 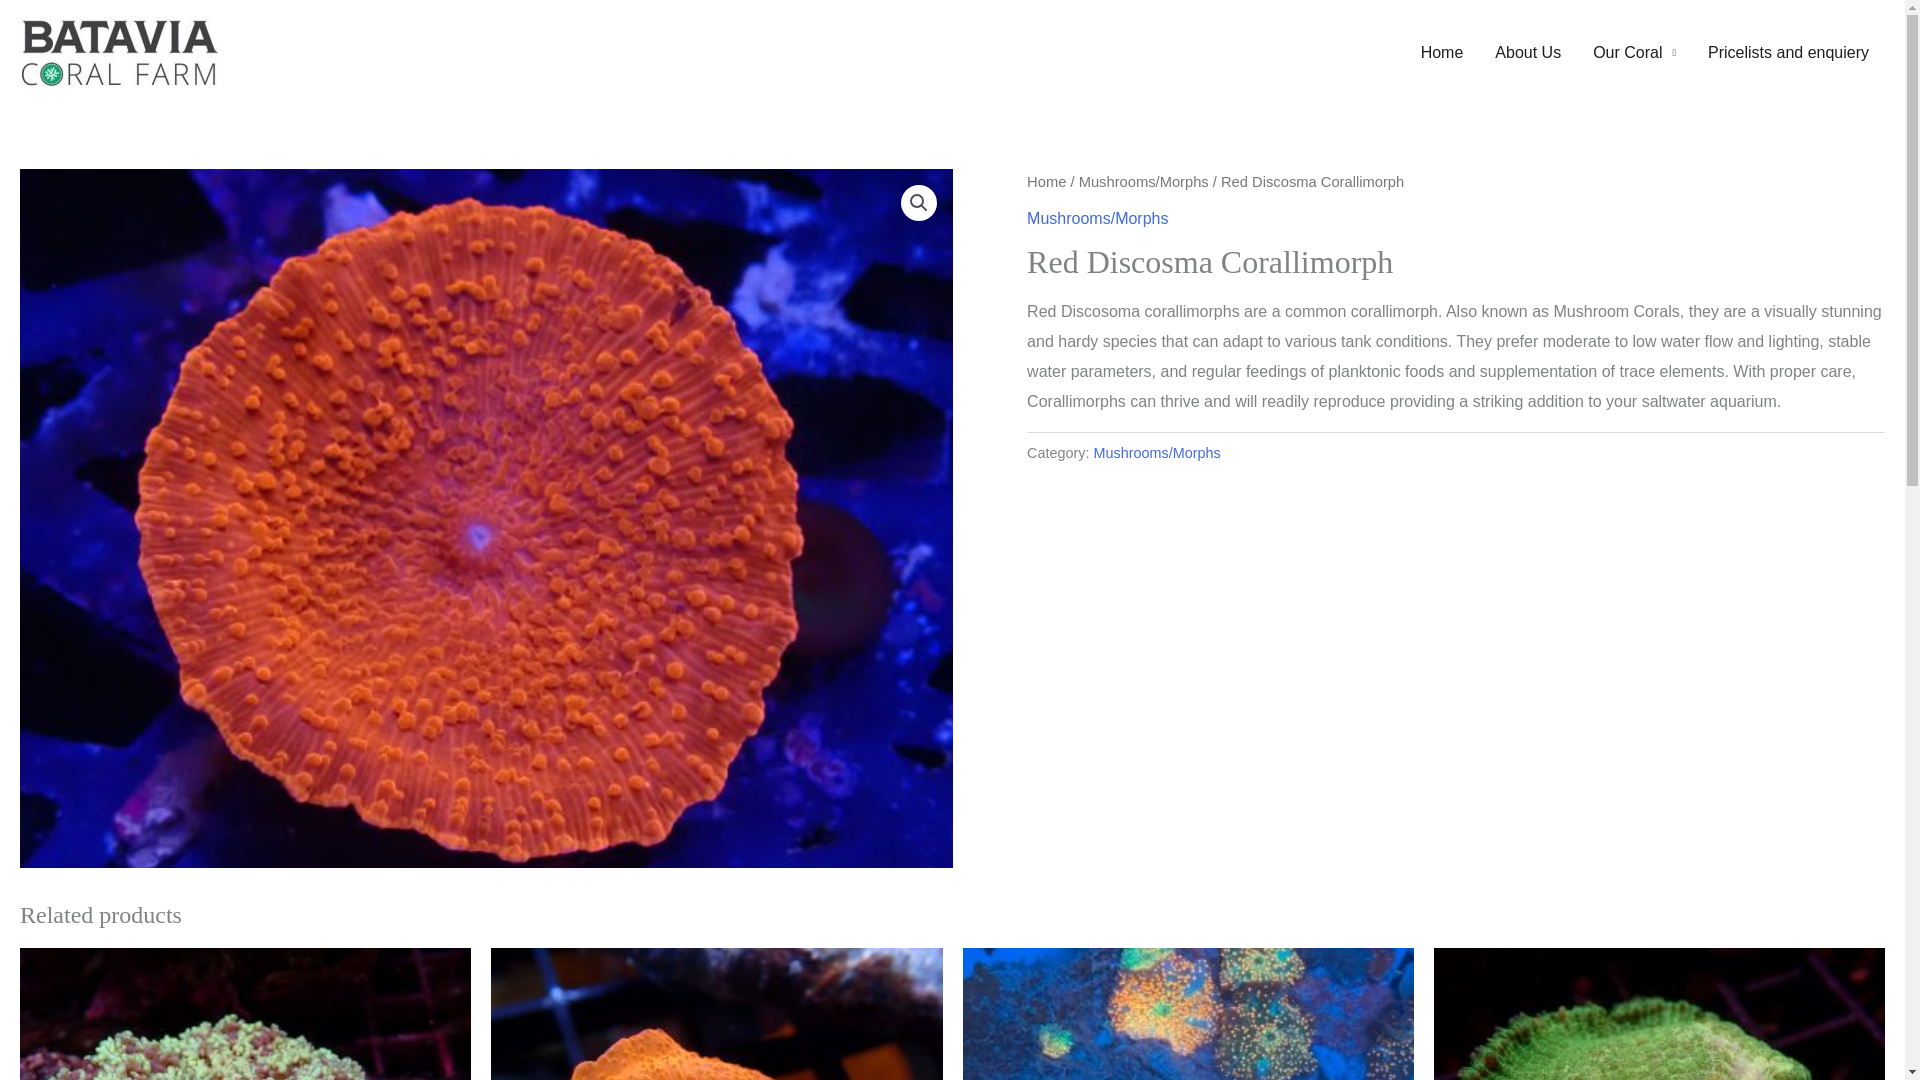 What do you see at coordinates (1788, 52) in the screenshot?
I see `Pricelists and enquiery` at bounding box center [1788, 52].